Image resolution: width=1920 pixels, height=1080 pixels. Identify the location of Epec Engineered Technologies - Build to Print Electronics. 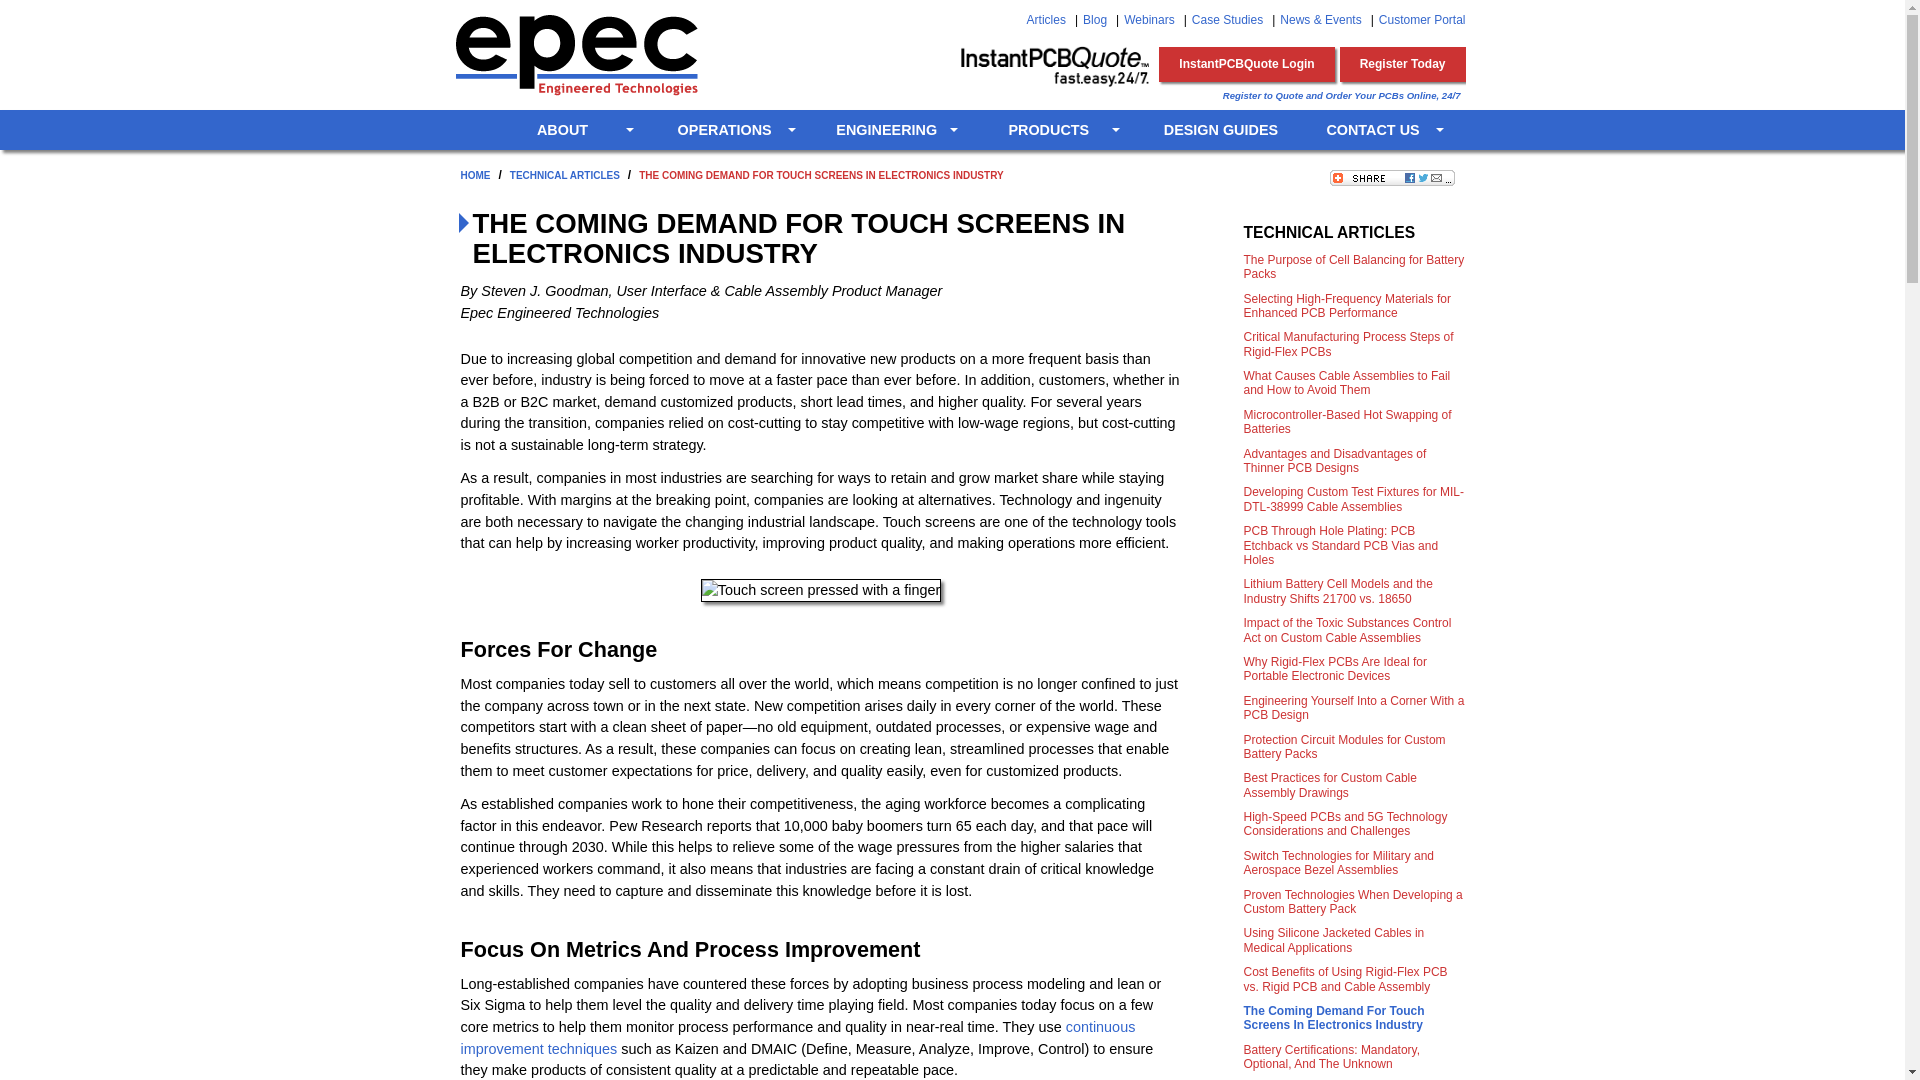
(574, 54).